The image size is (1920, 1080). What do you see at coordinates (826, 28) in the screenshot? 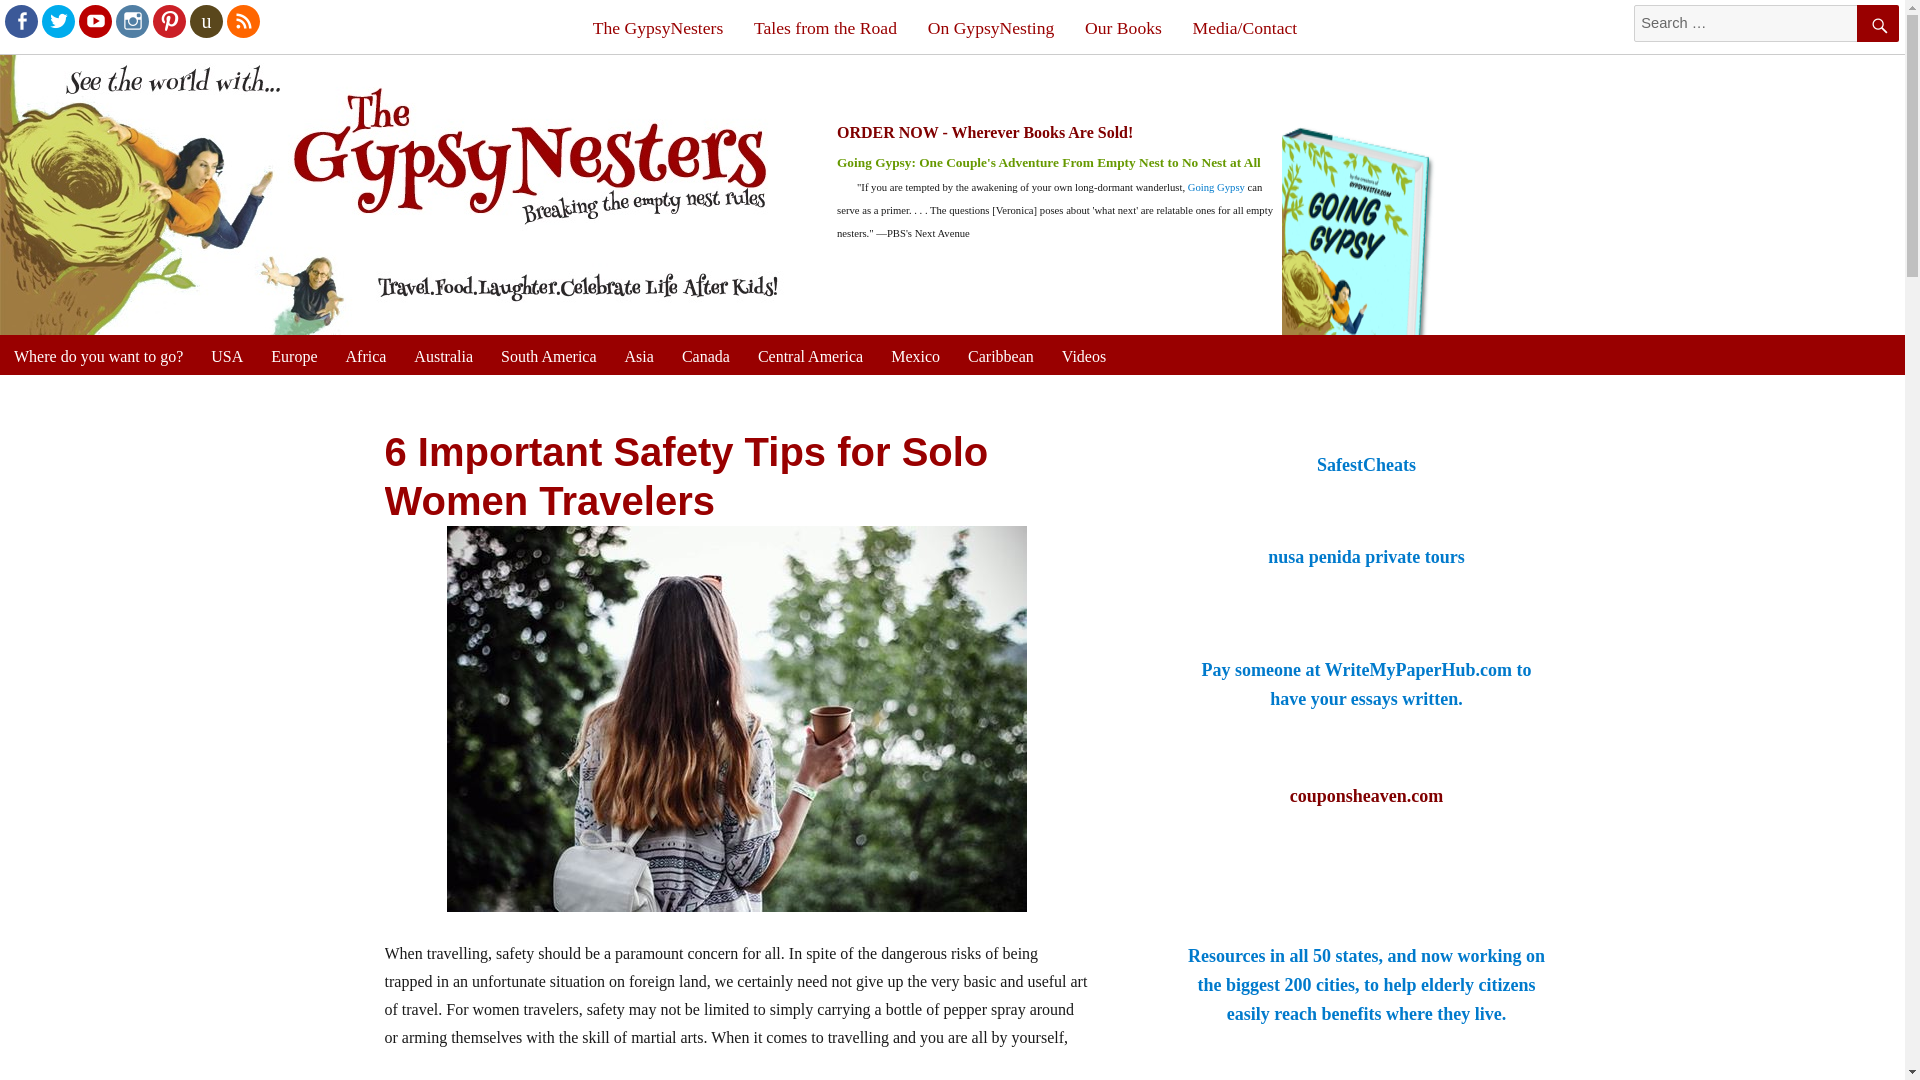
I see `Tales from the Road` at bounding box center [826, 28].